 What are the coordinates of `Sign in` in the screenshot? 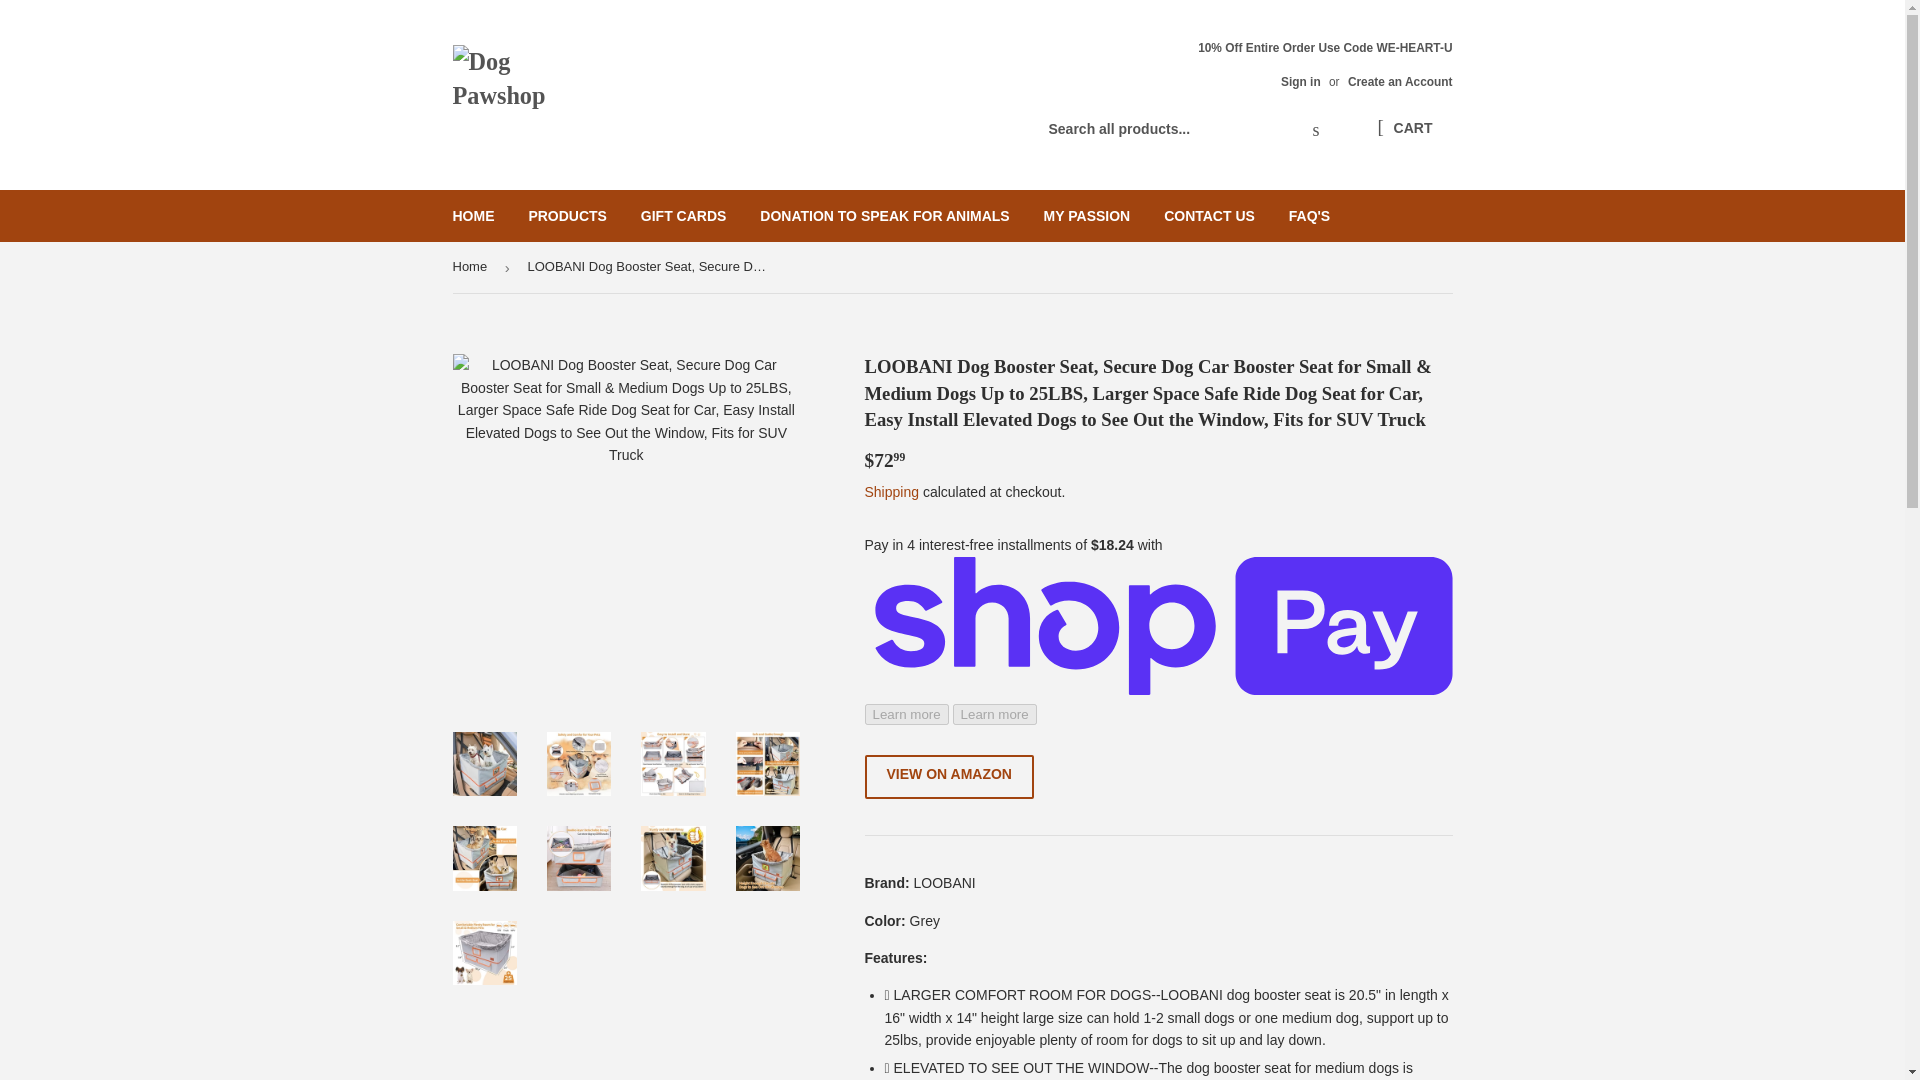 It's located at (1300, 81).